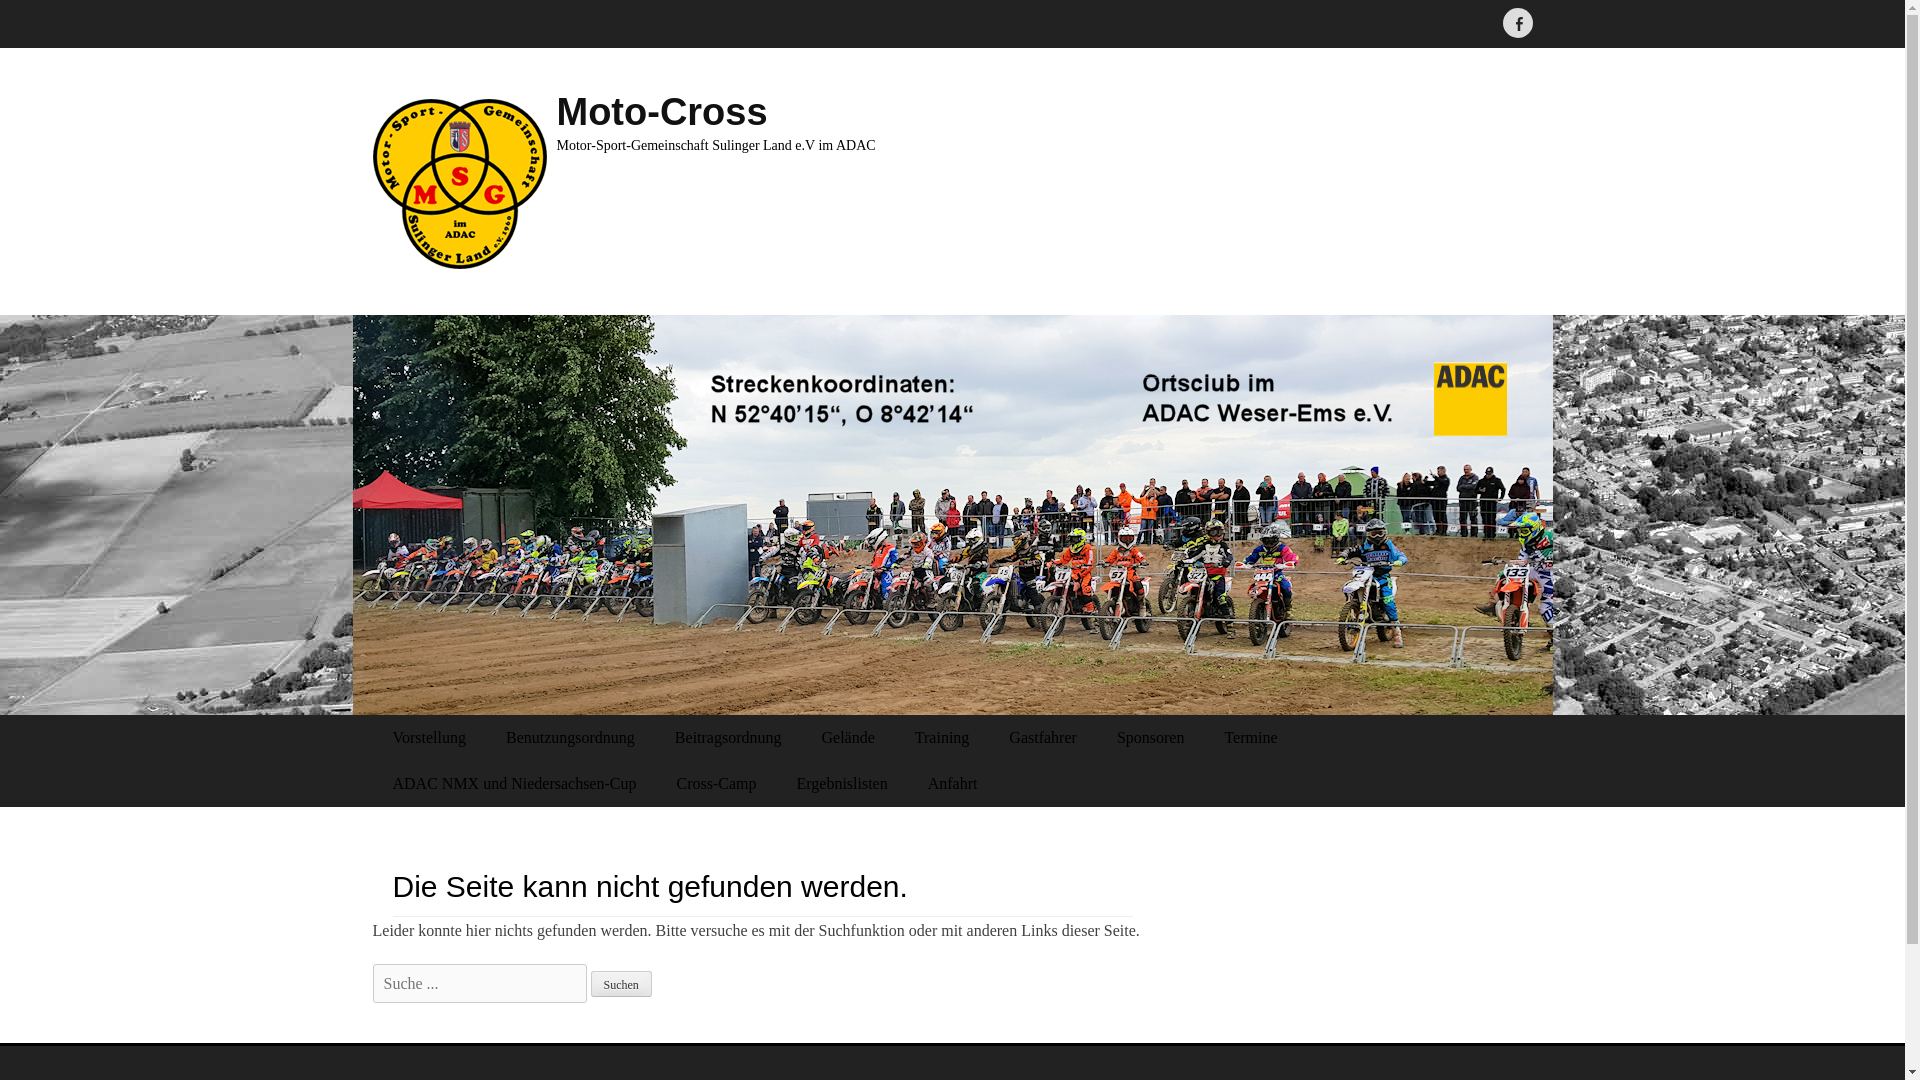  What do you see at coordinates (620, 983) in the screenshot?
I see `Suchen` at bounding box center [620, 983].